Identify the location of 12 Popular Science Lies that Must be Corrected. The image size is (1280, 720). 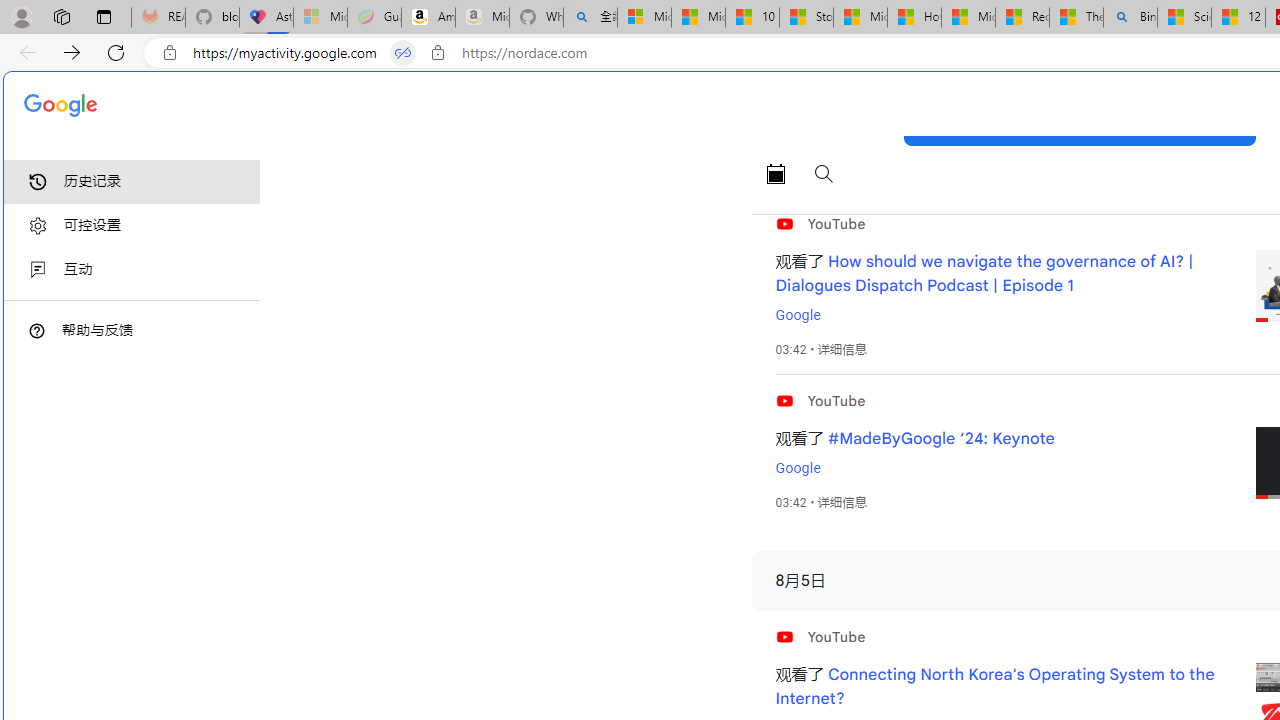
(1238, 18).